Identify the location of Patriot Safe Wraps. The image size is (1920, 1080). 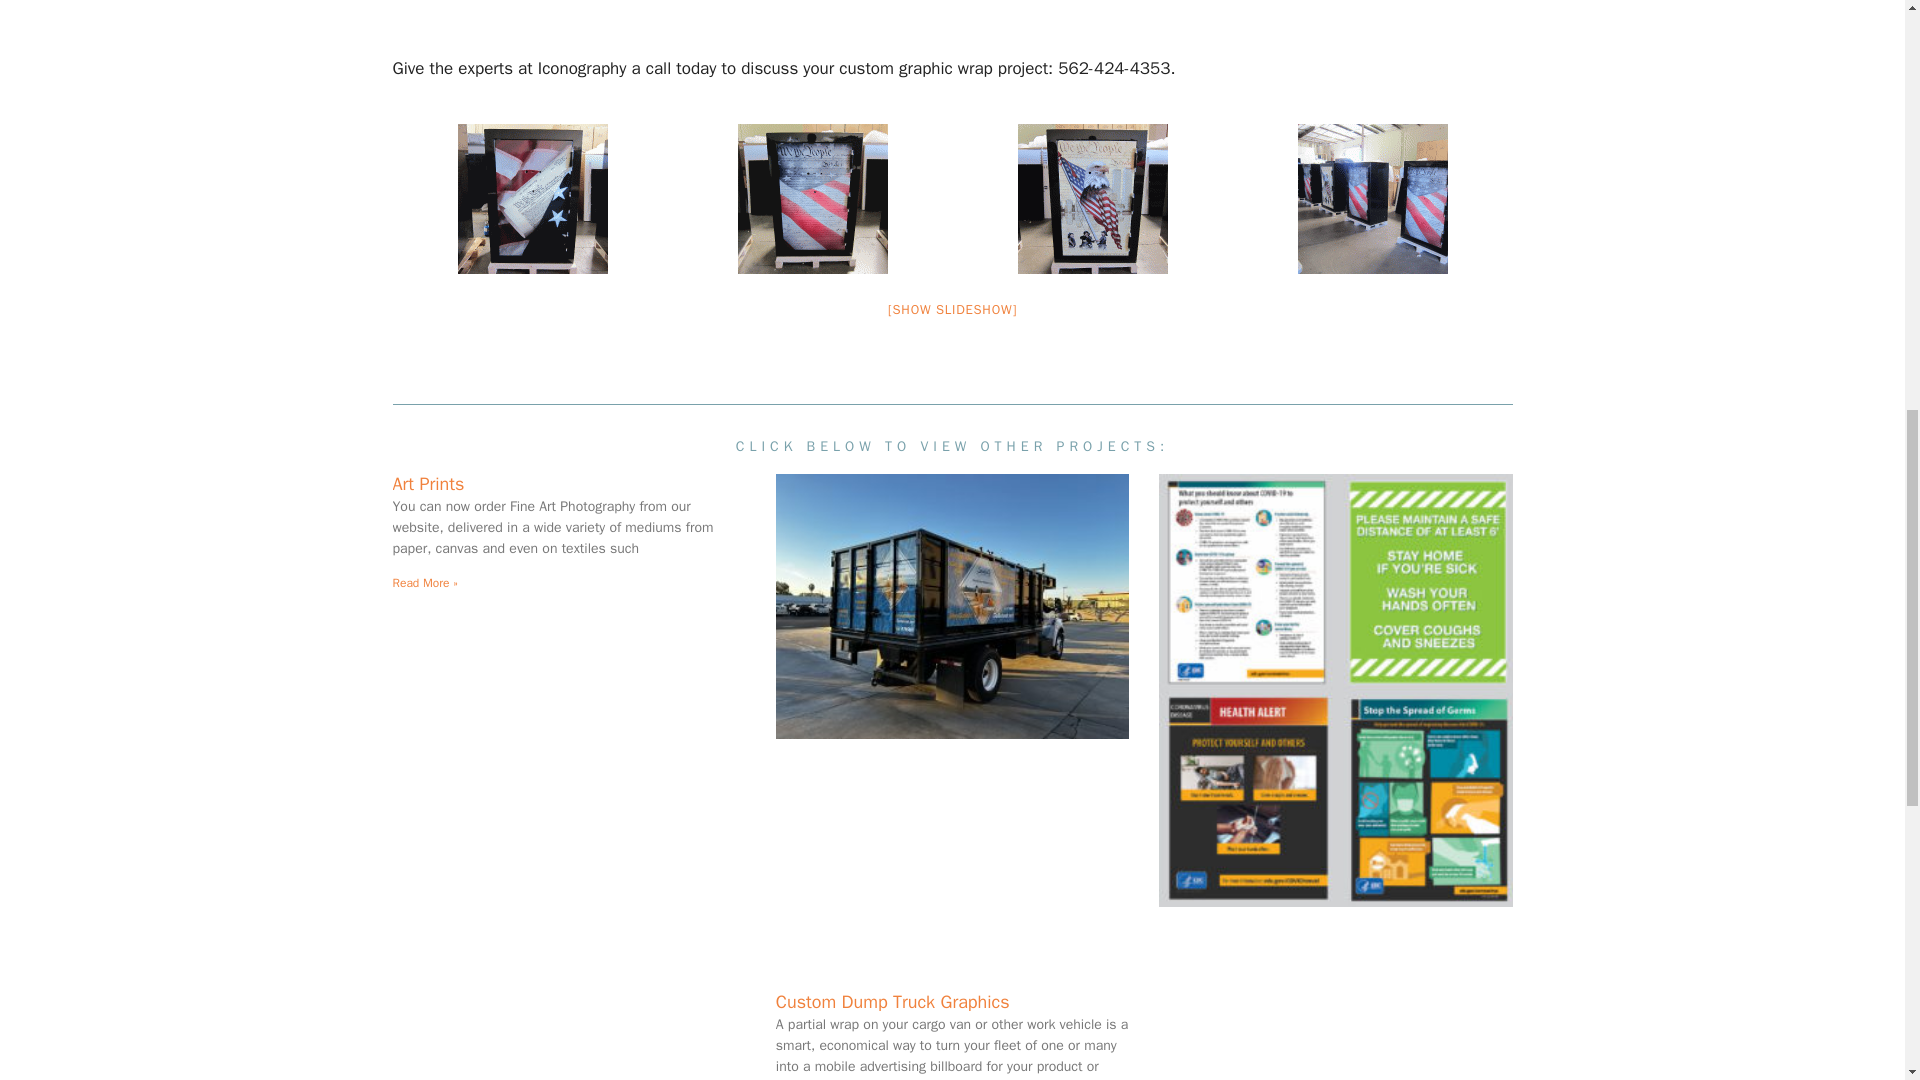
(812, 199).